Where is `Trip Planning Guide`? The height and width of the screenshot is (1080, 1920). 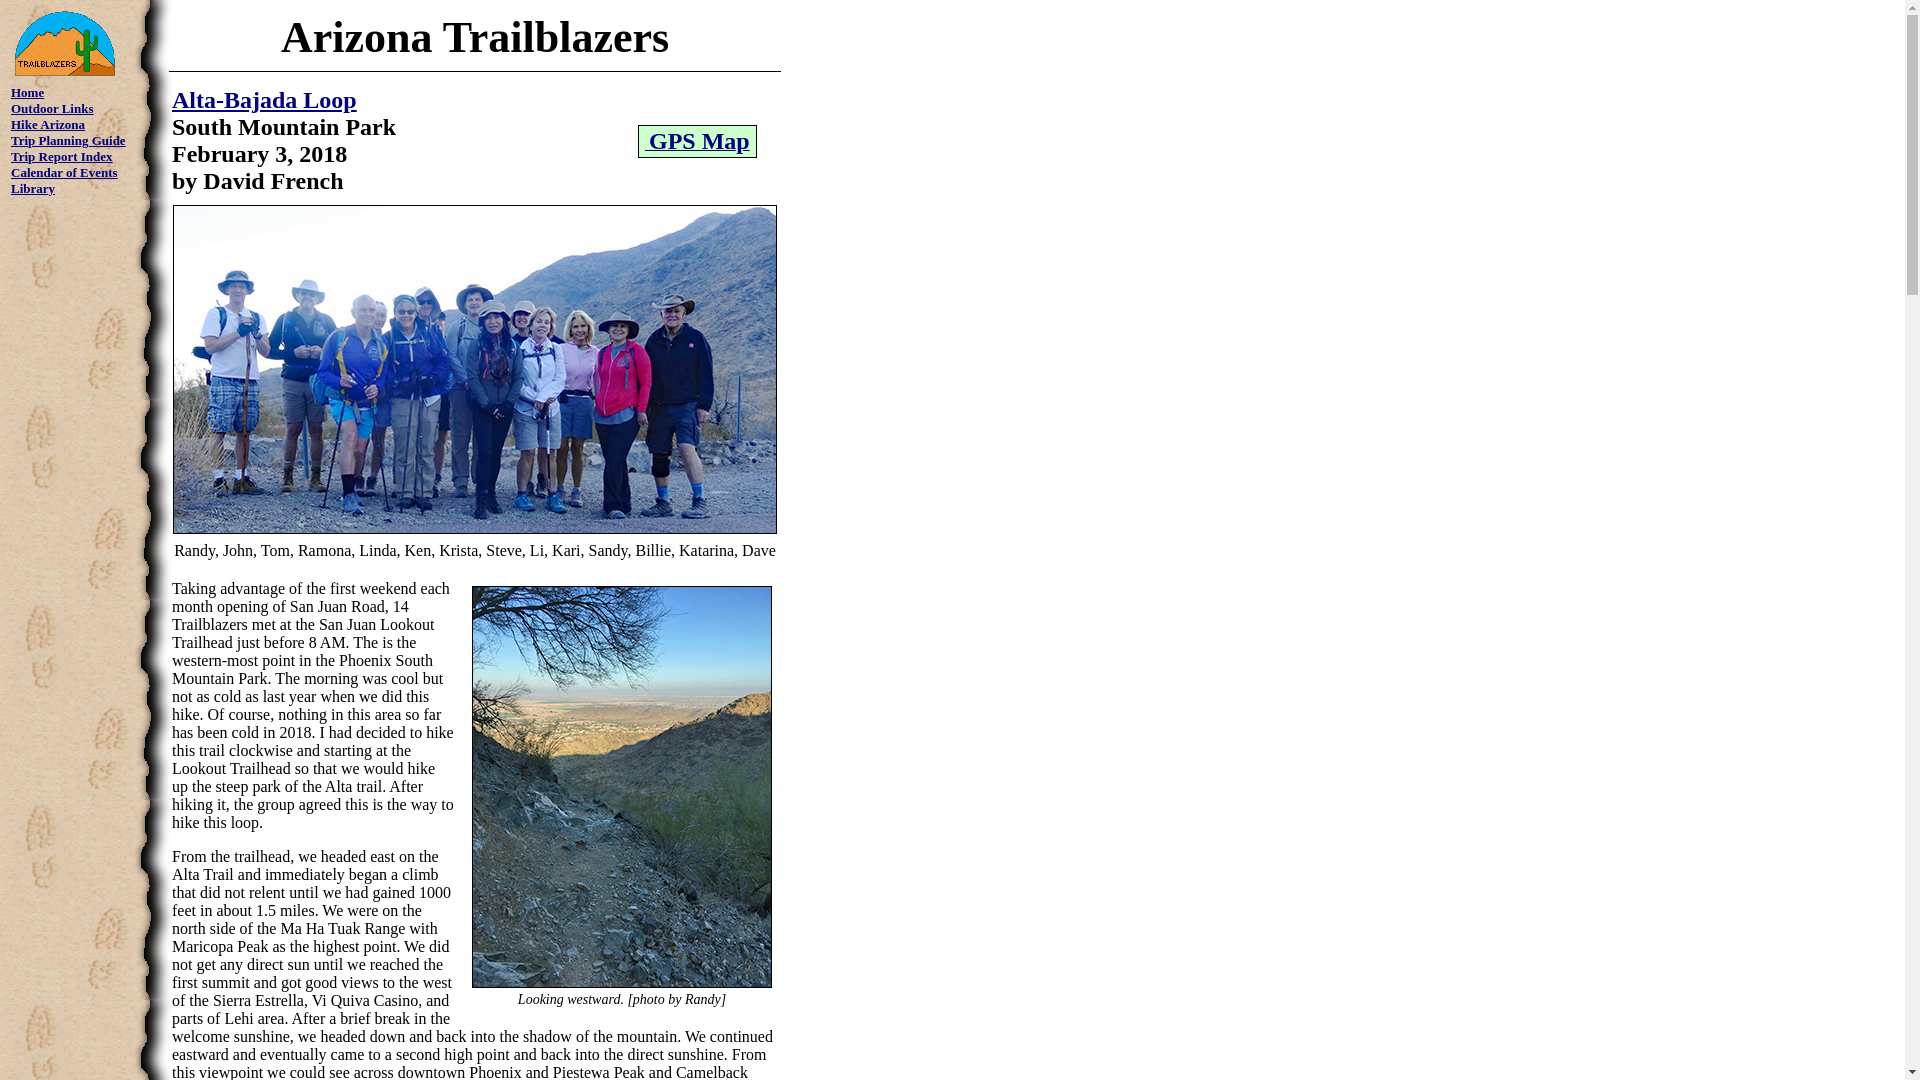
Trip Planning Guide is located at coordinates (68, 140).